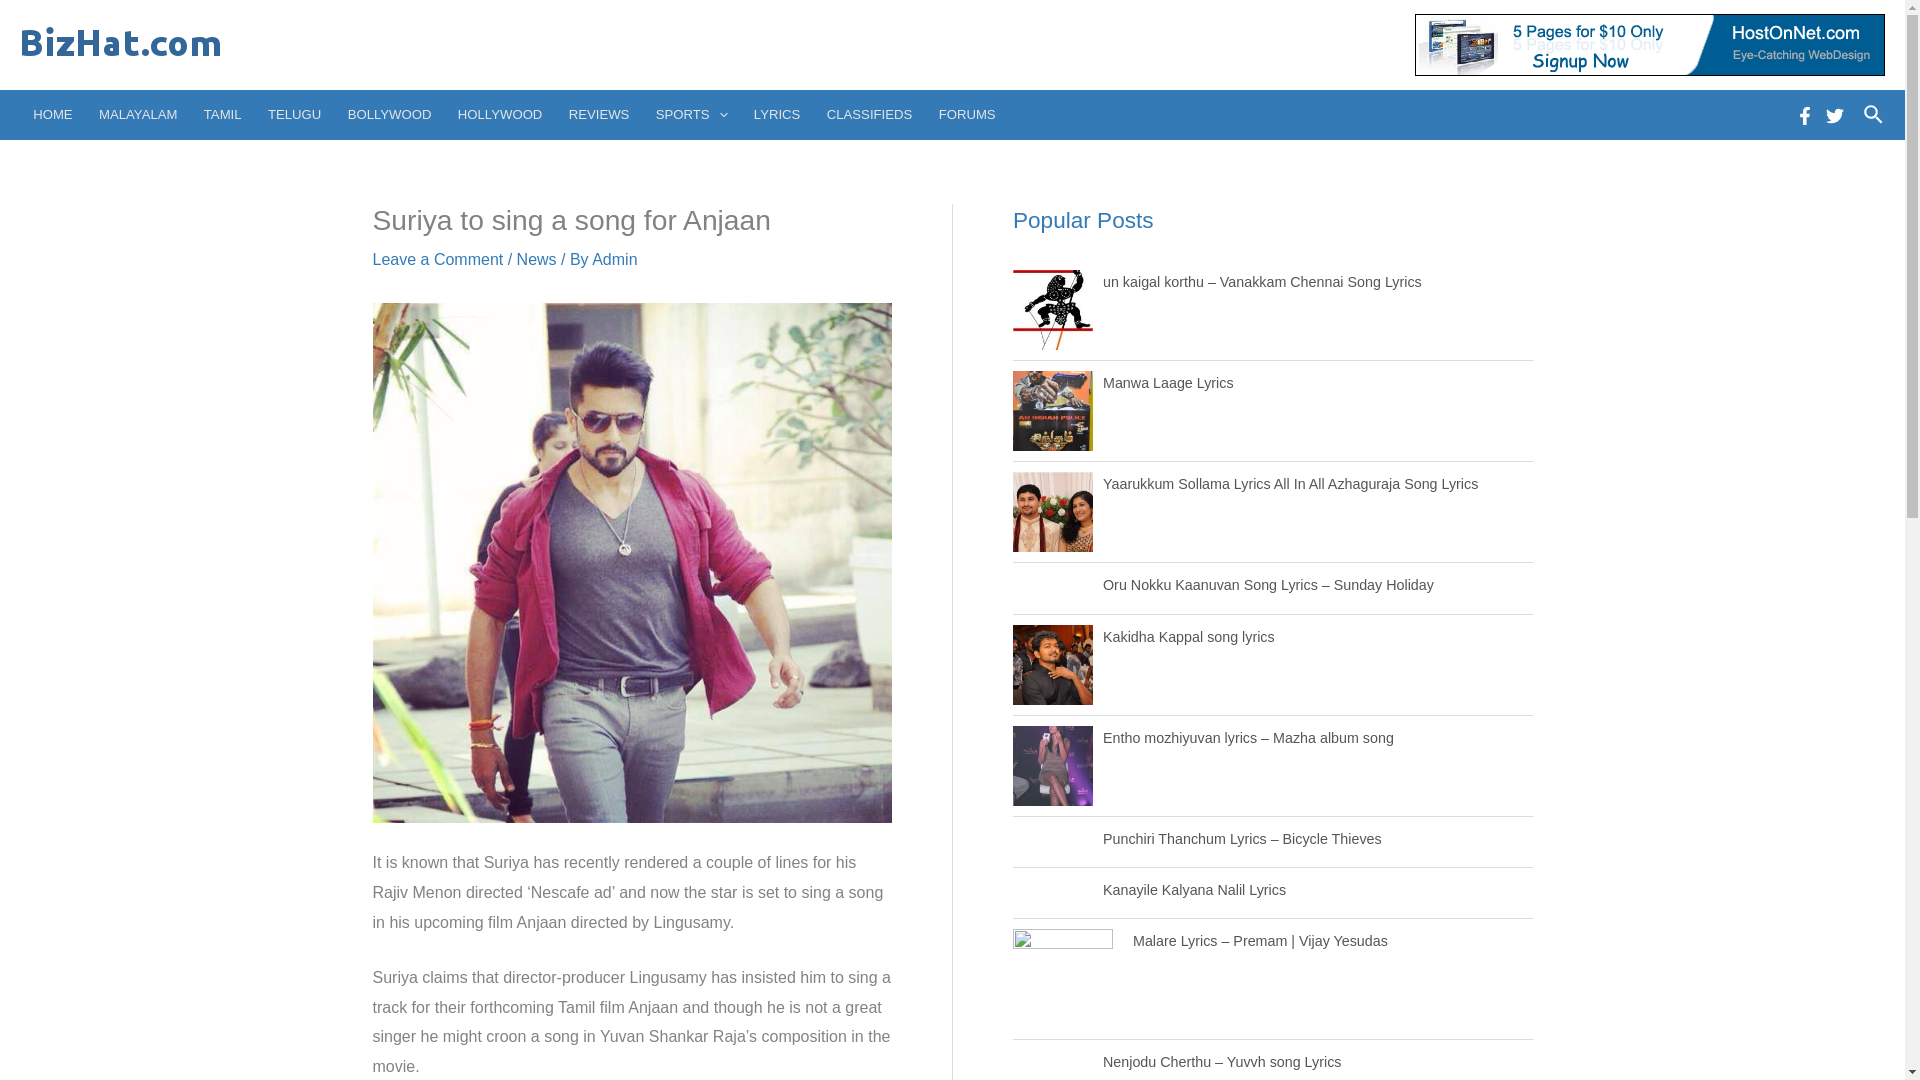 Image resolution: width=1920 pixels, height=1080 pixels. What do you see at coordinates (600, 114) in the screenshot?
I see `REVIEWS` at bounding box center [600, 114].